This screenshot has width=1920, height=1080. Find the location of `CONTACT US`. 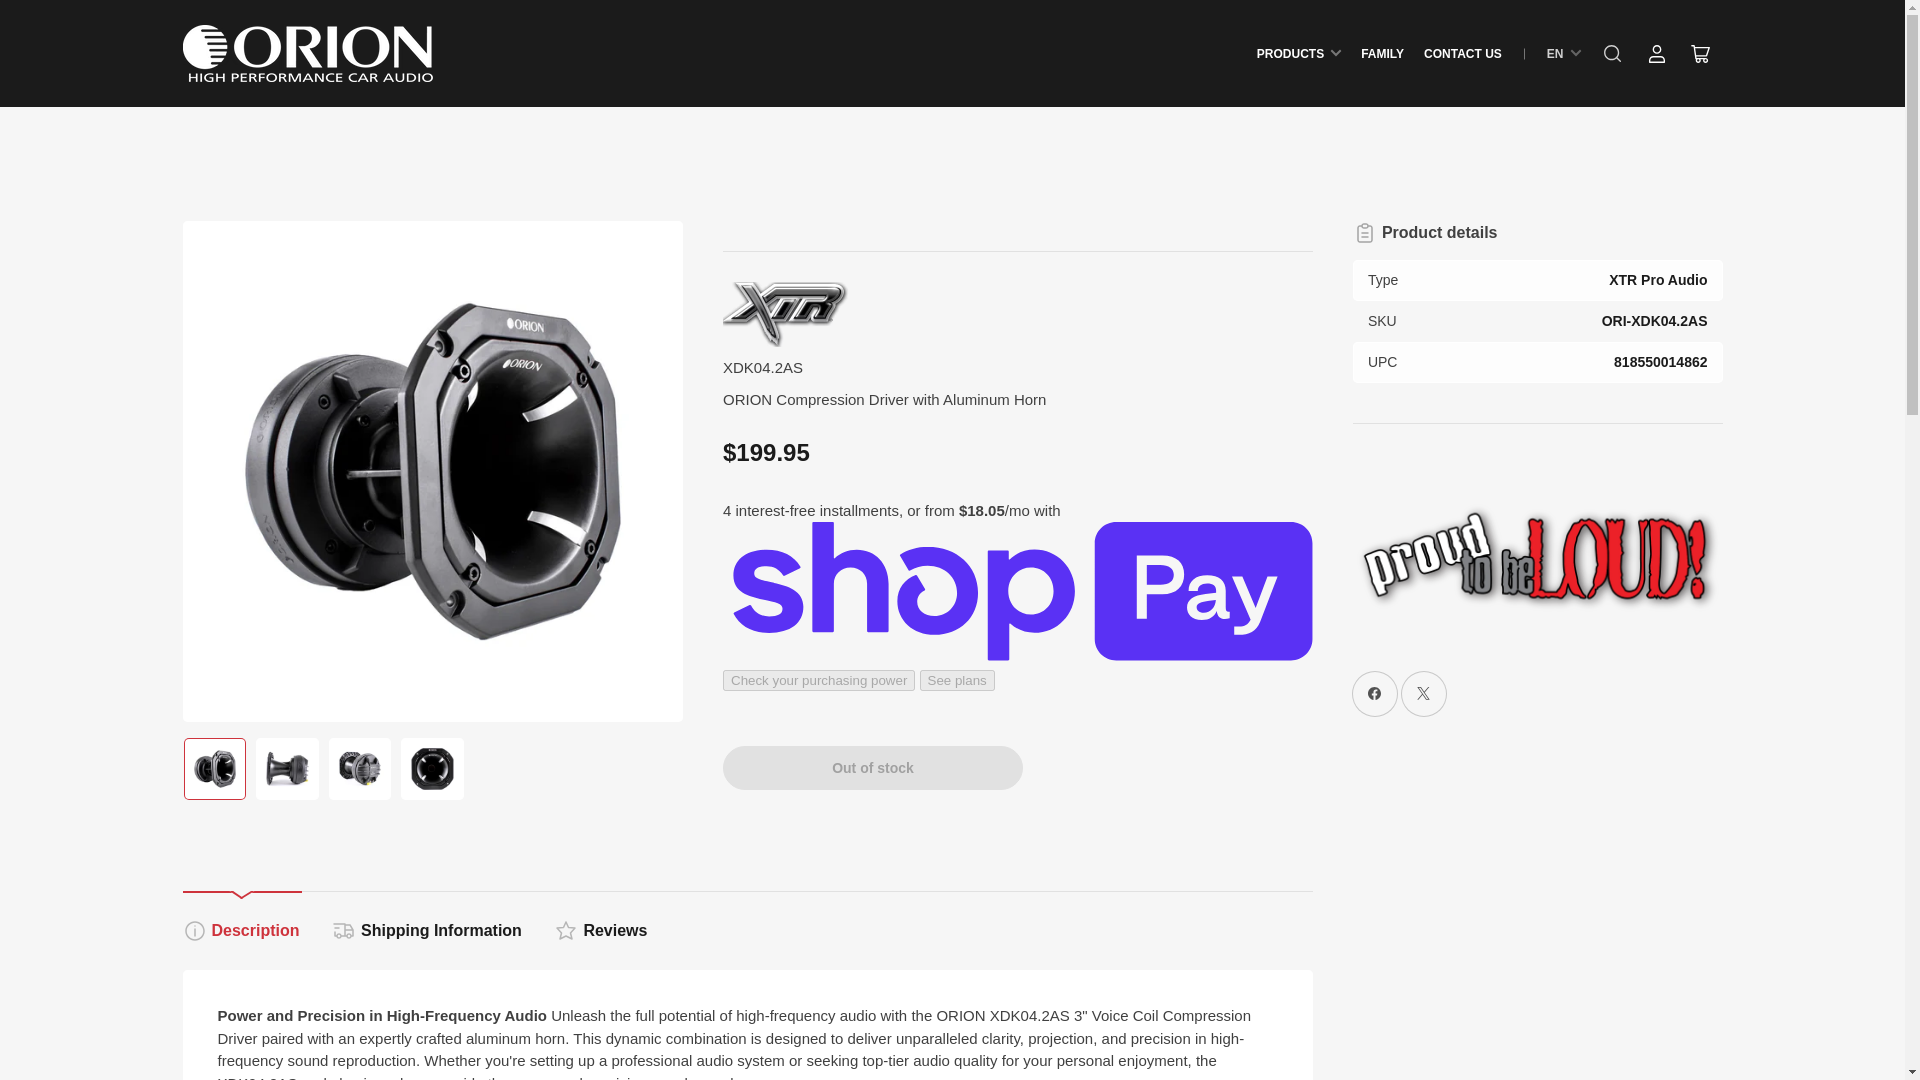

CONTACT US is located at coordinates (1462, 52).